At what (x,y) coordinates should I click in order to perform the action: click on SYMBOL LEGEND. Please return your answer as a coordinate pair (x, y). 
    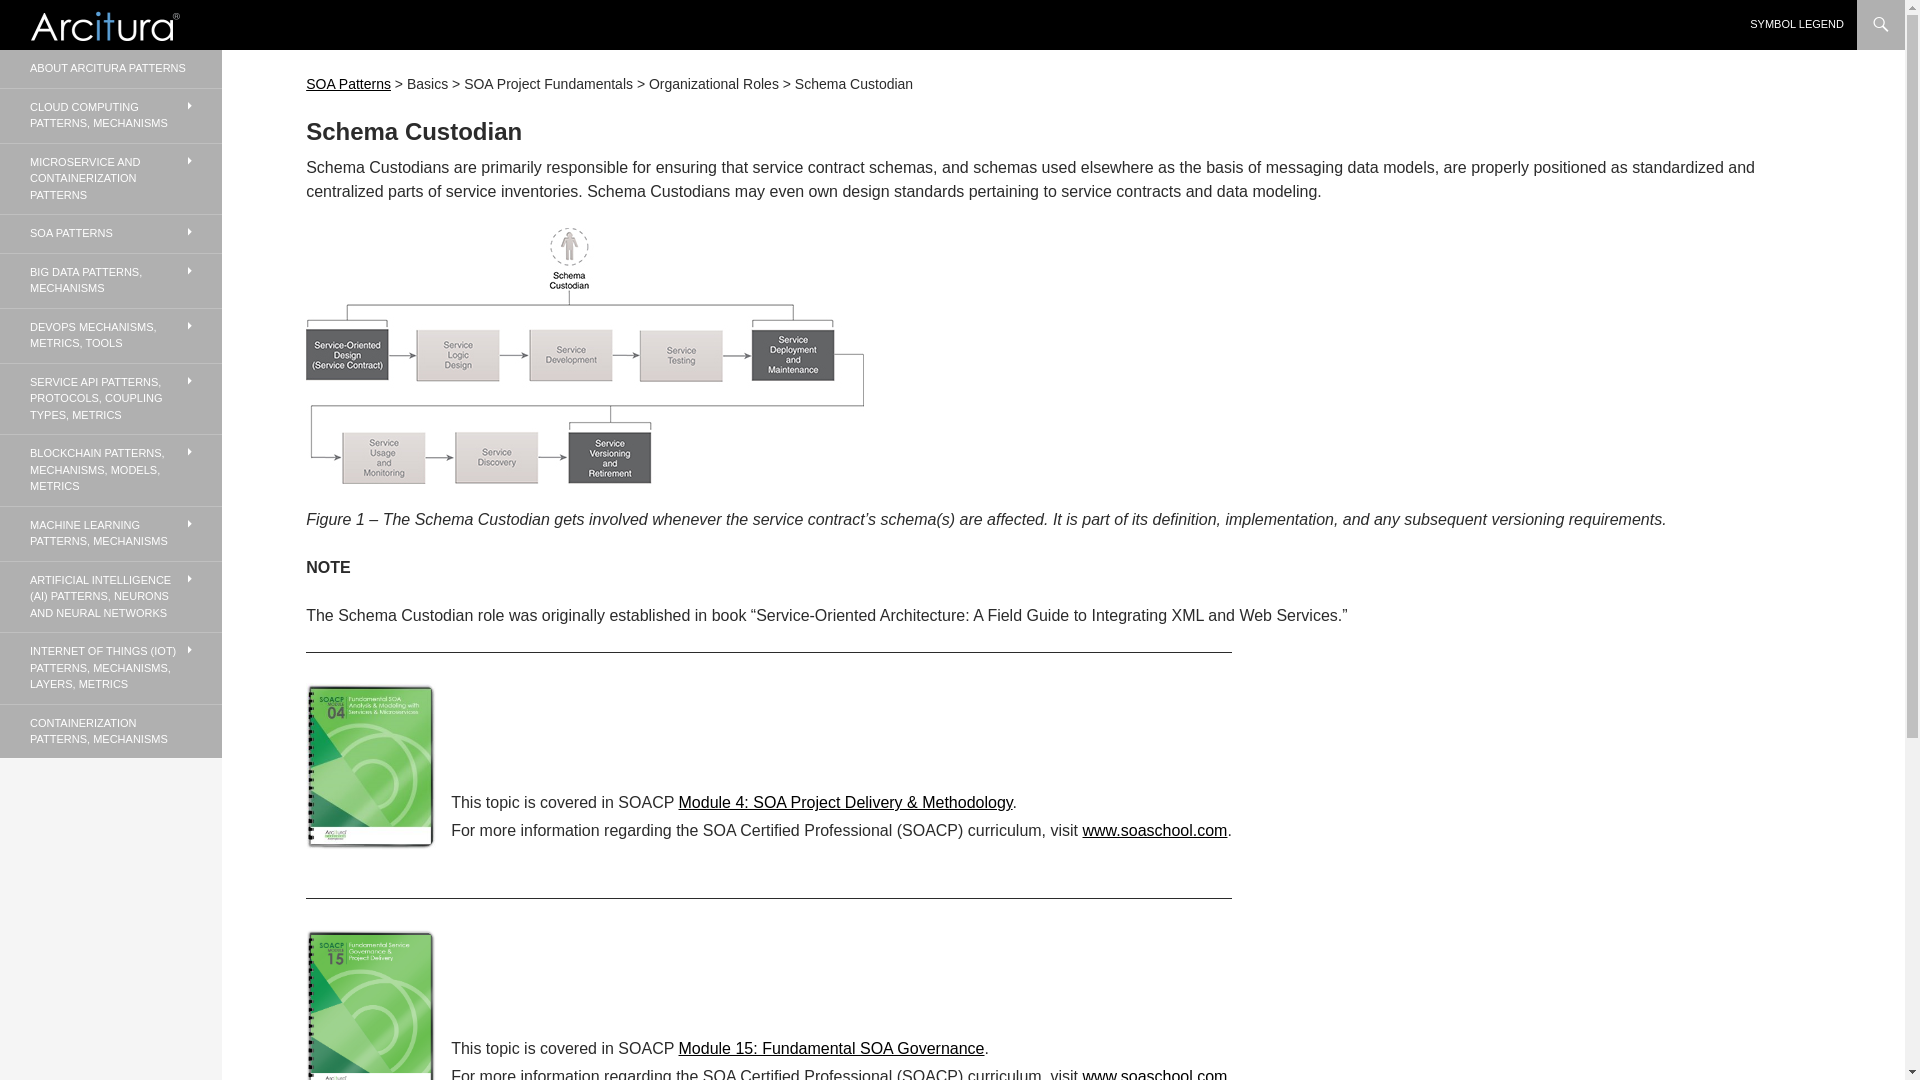
    Looking at the image, I should click on (1796, 24).